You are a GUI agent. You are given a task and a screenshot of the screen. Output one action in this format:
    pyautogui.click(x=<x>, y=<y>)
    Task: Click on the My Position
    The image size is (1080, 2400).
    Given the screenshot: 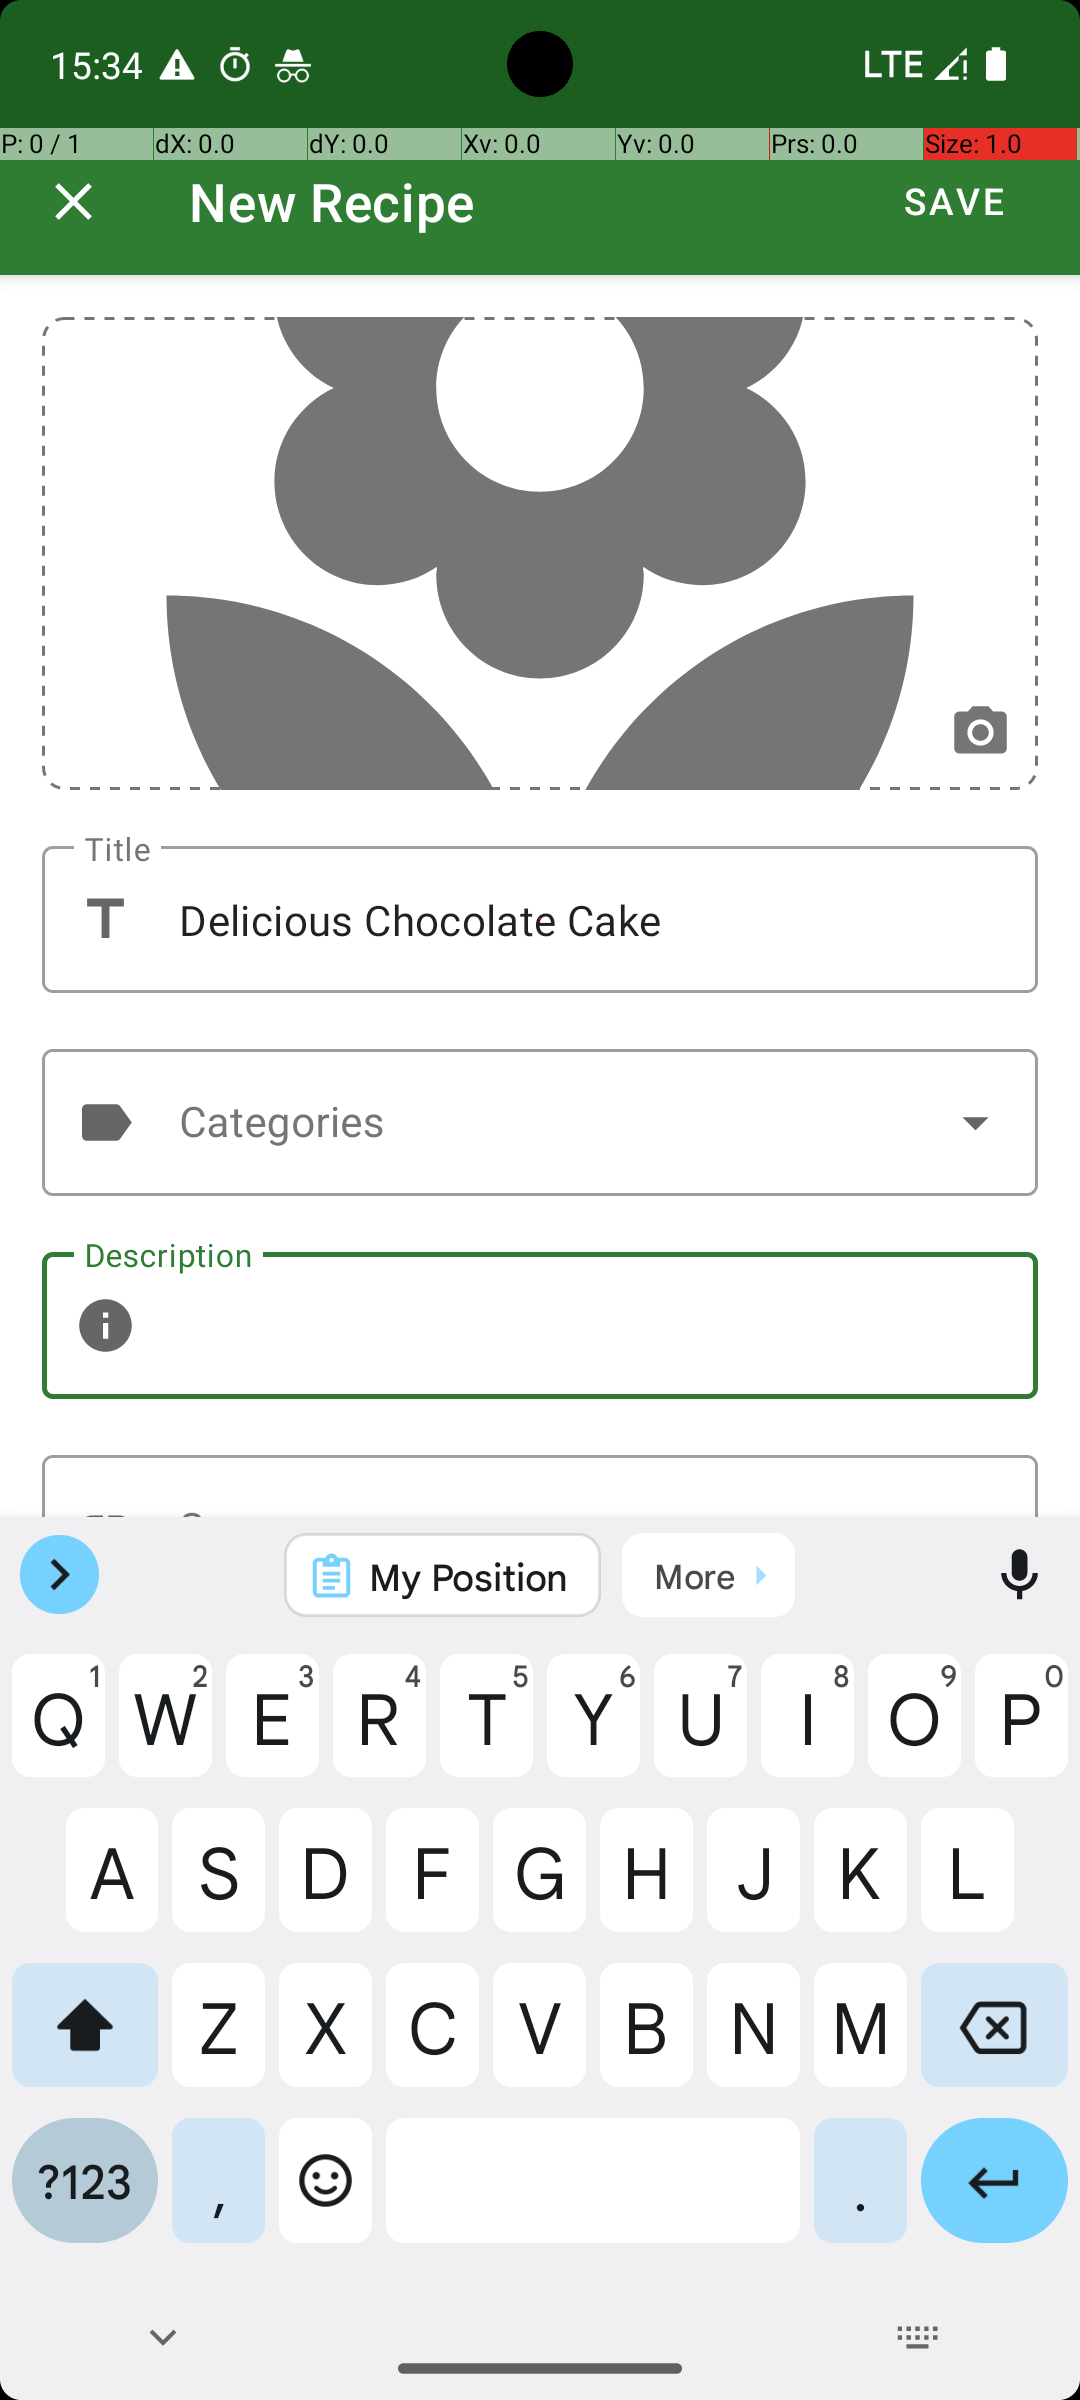 What is the action you would take?
    pyautogui.click(x=469, y=1576)
    